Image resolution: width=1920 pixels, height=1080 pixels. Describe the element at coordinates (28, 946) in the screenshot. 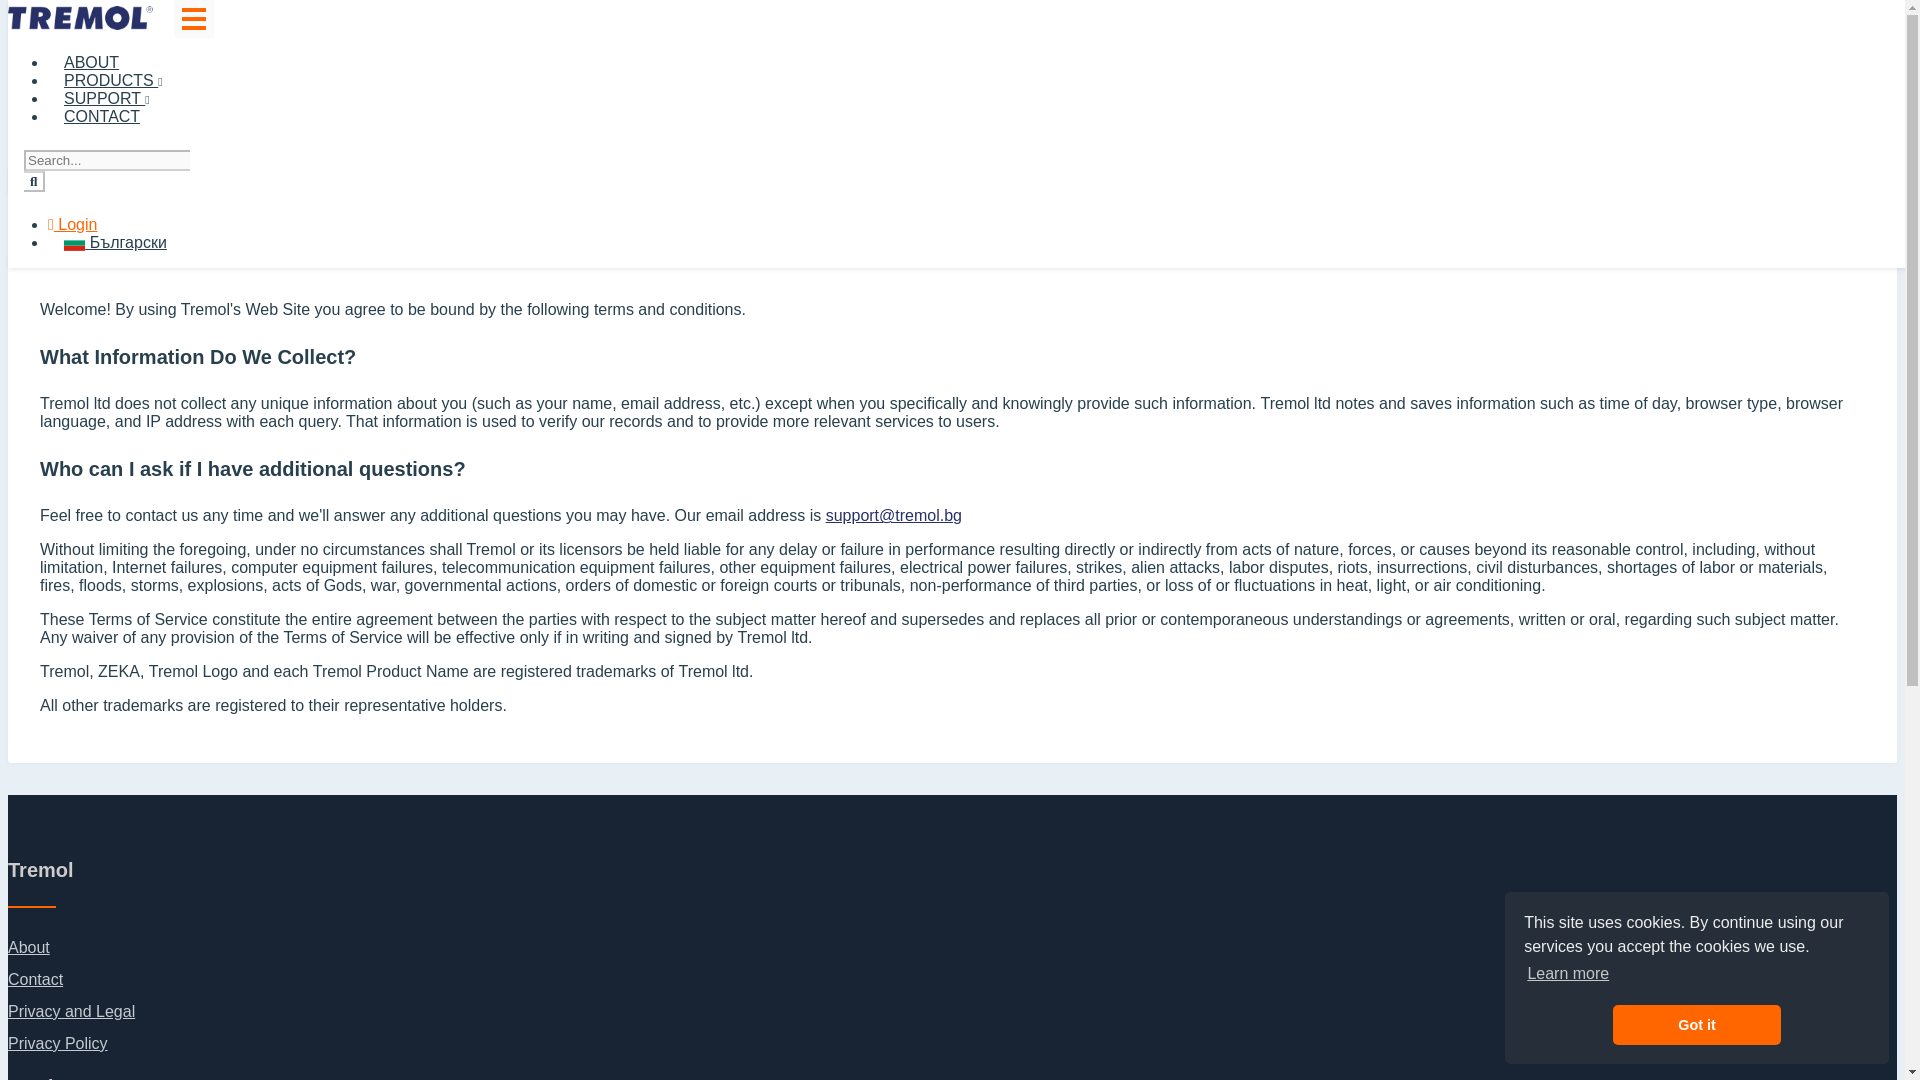

I see `About` at that location.